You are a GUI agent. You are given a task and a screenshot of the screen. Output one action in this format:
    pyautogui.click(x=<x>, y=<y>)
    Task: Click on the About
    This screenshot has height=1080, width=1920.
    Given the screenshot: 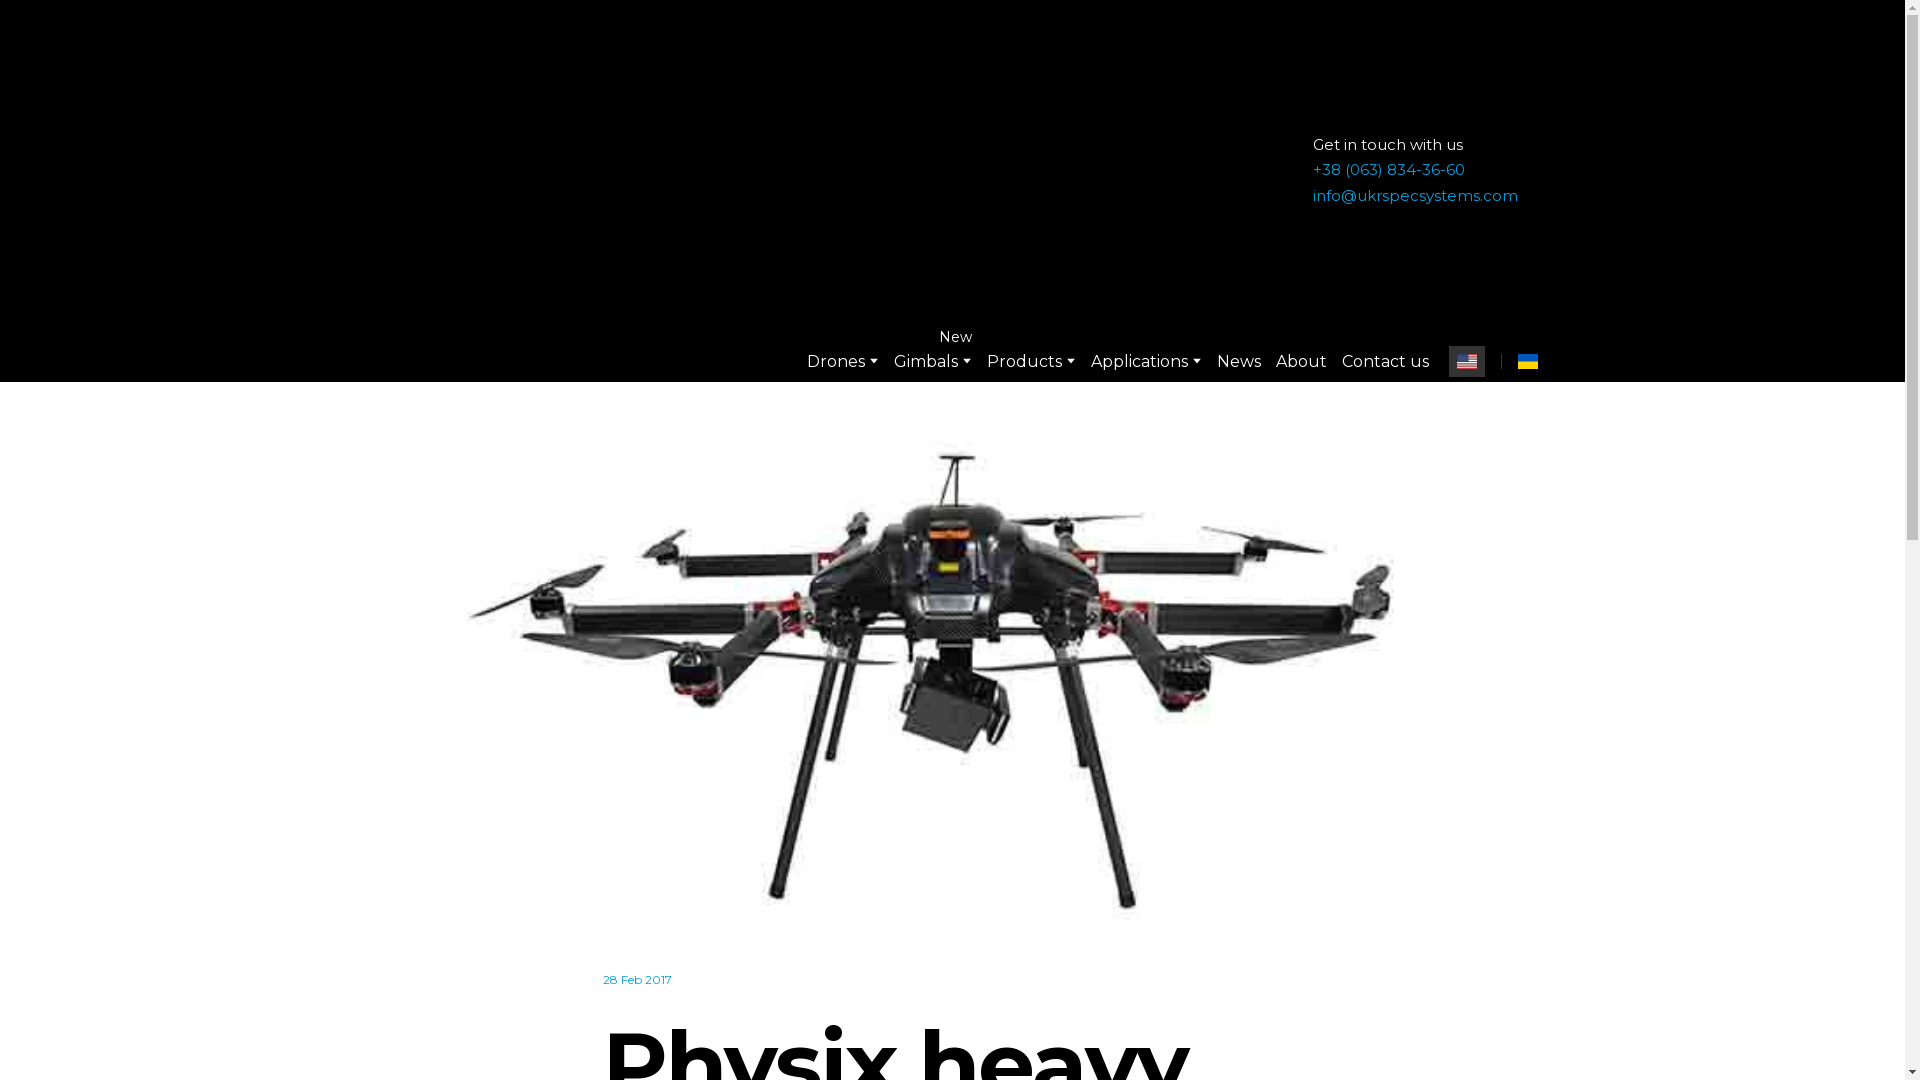 What is the action you would take?
    pyautogui.click(x=1301, y=362)
    